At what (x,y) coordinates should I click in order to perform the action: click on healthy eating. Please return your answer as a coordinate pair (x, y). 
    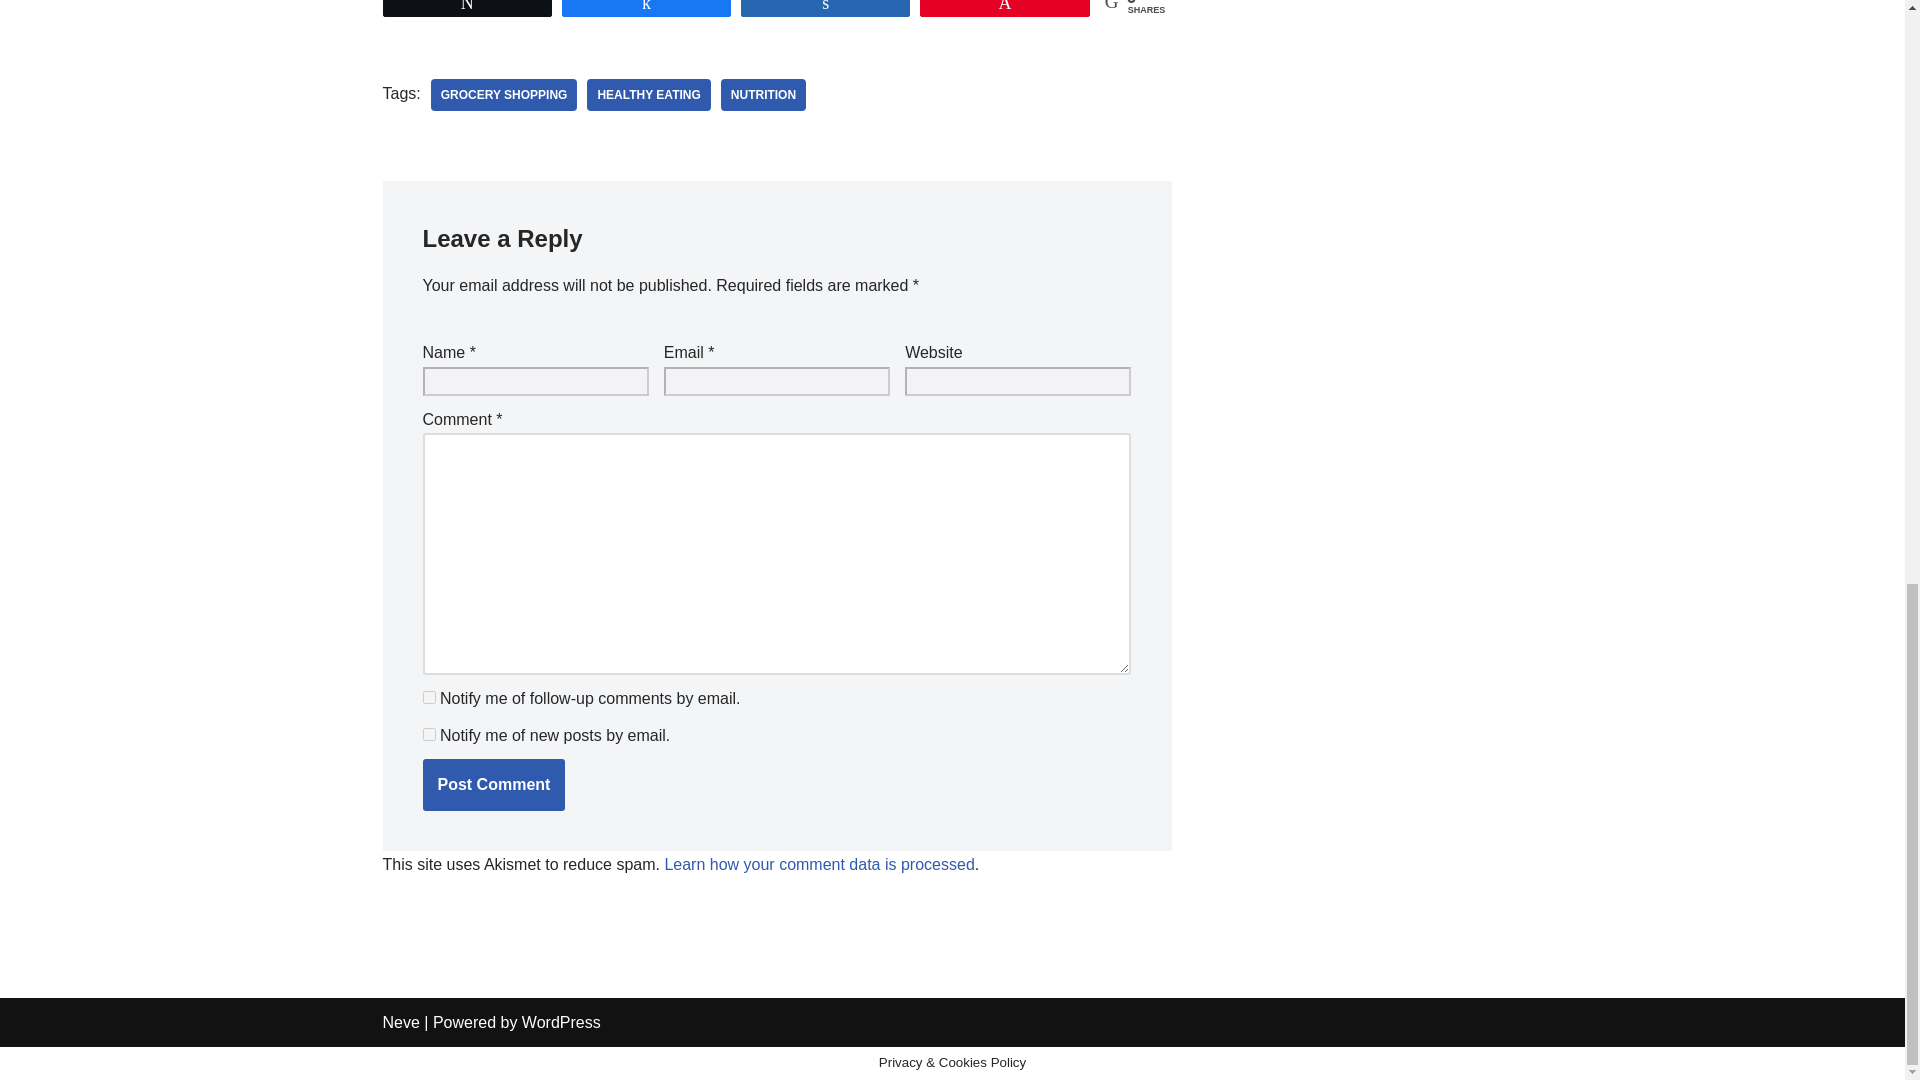
    Looking at the image, I should click on (648, 94).